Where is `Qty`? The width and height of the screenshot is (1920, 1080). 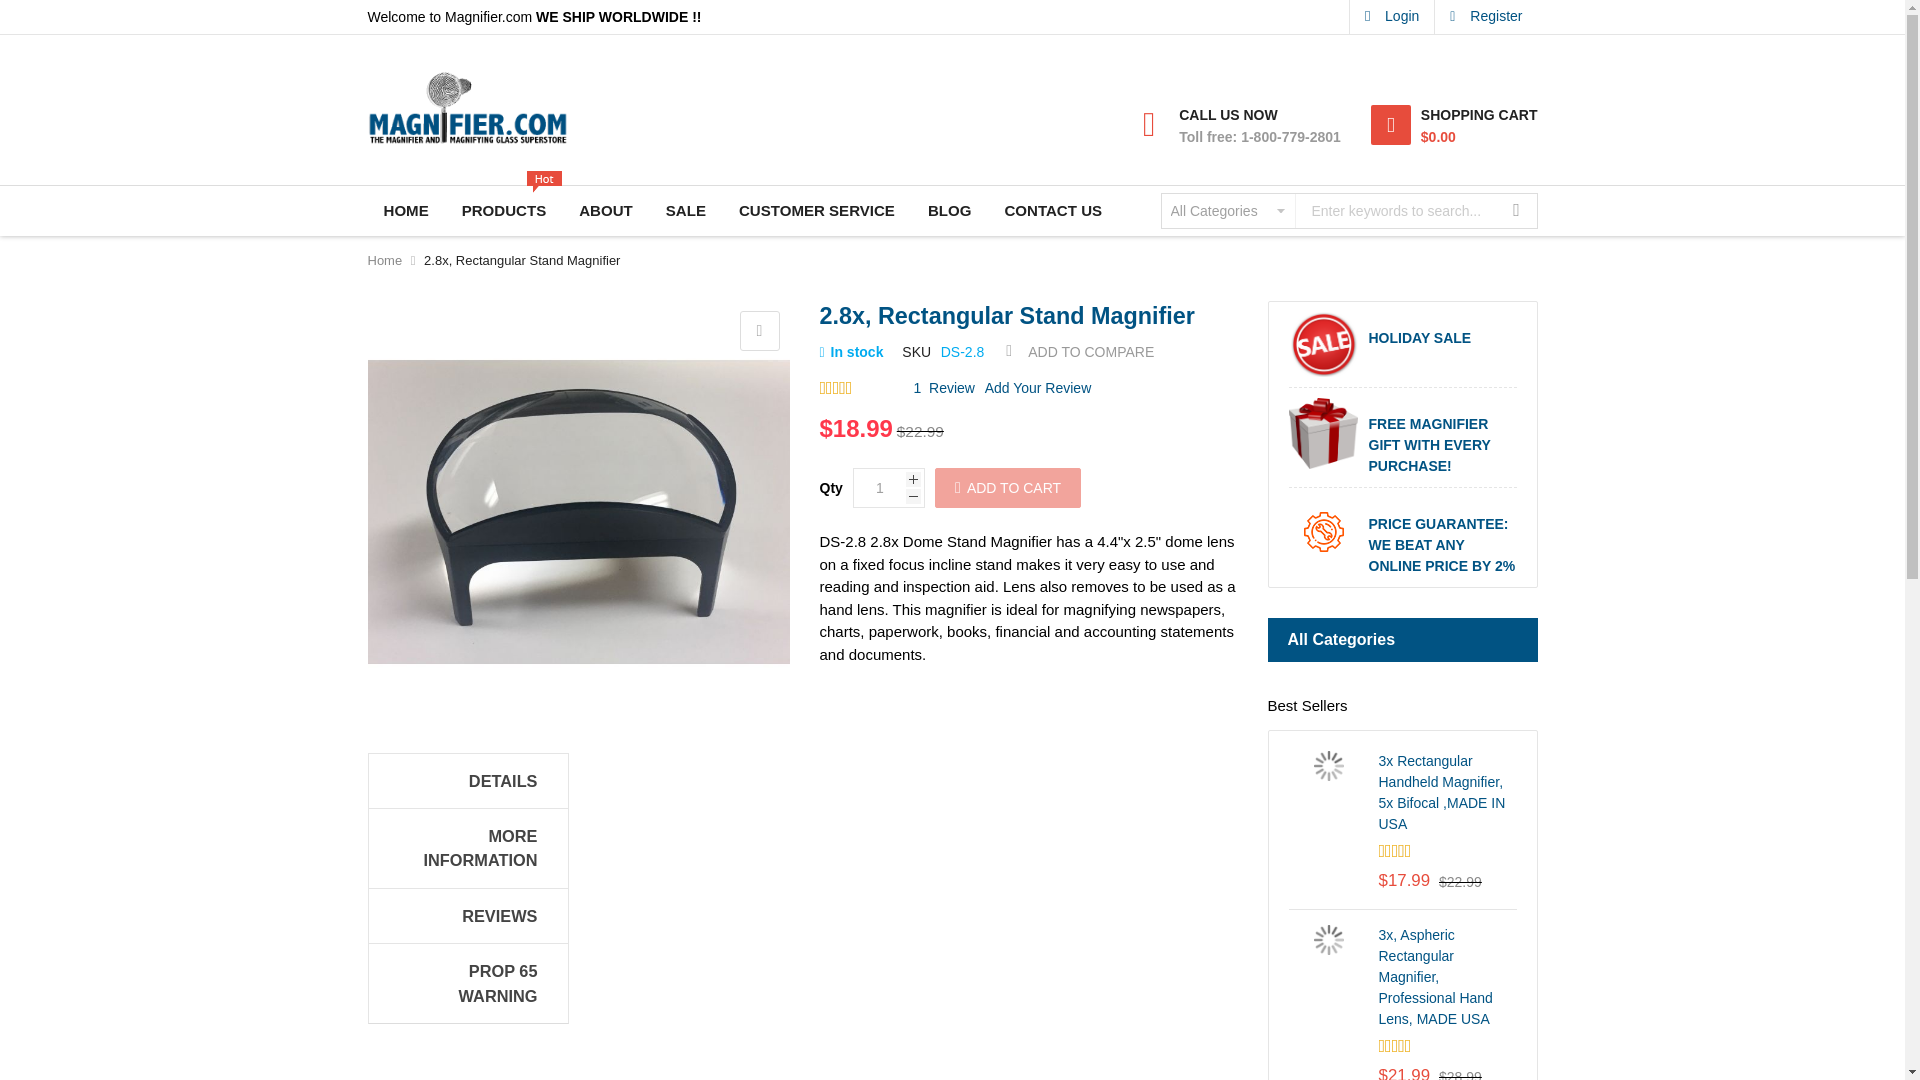
Qty is located at coordinates (880, 487).